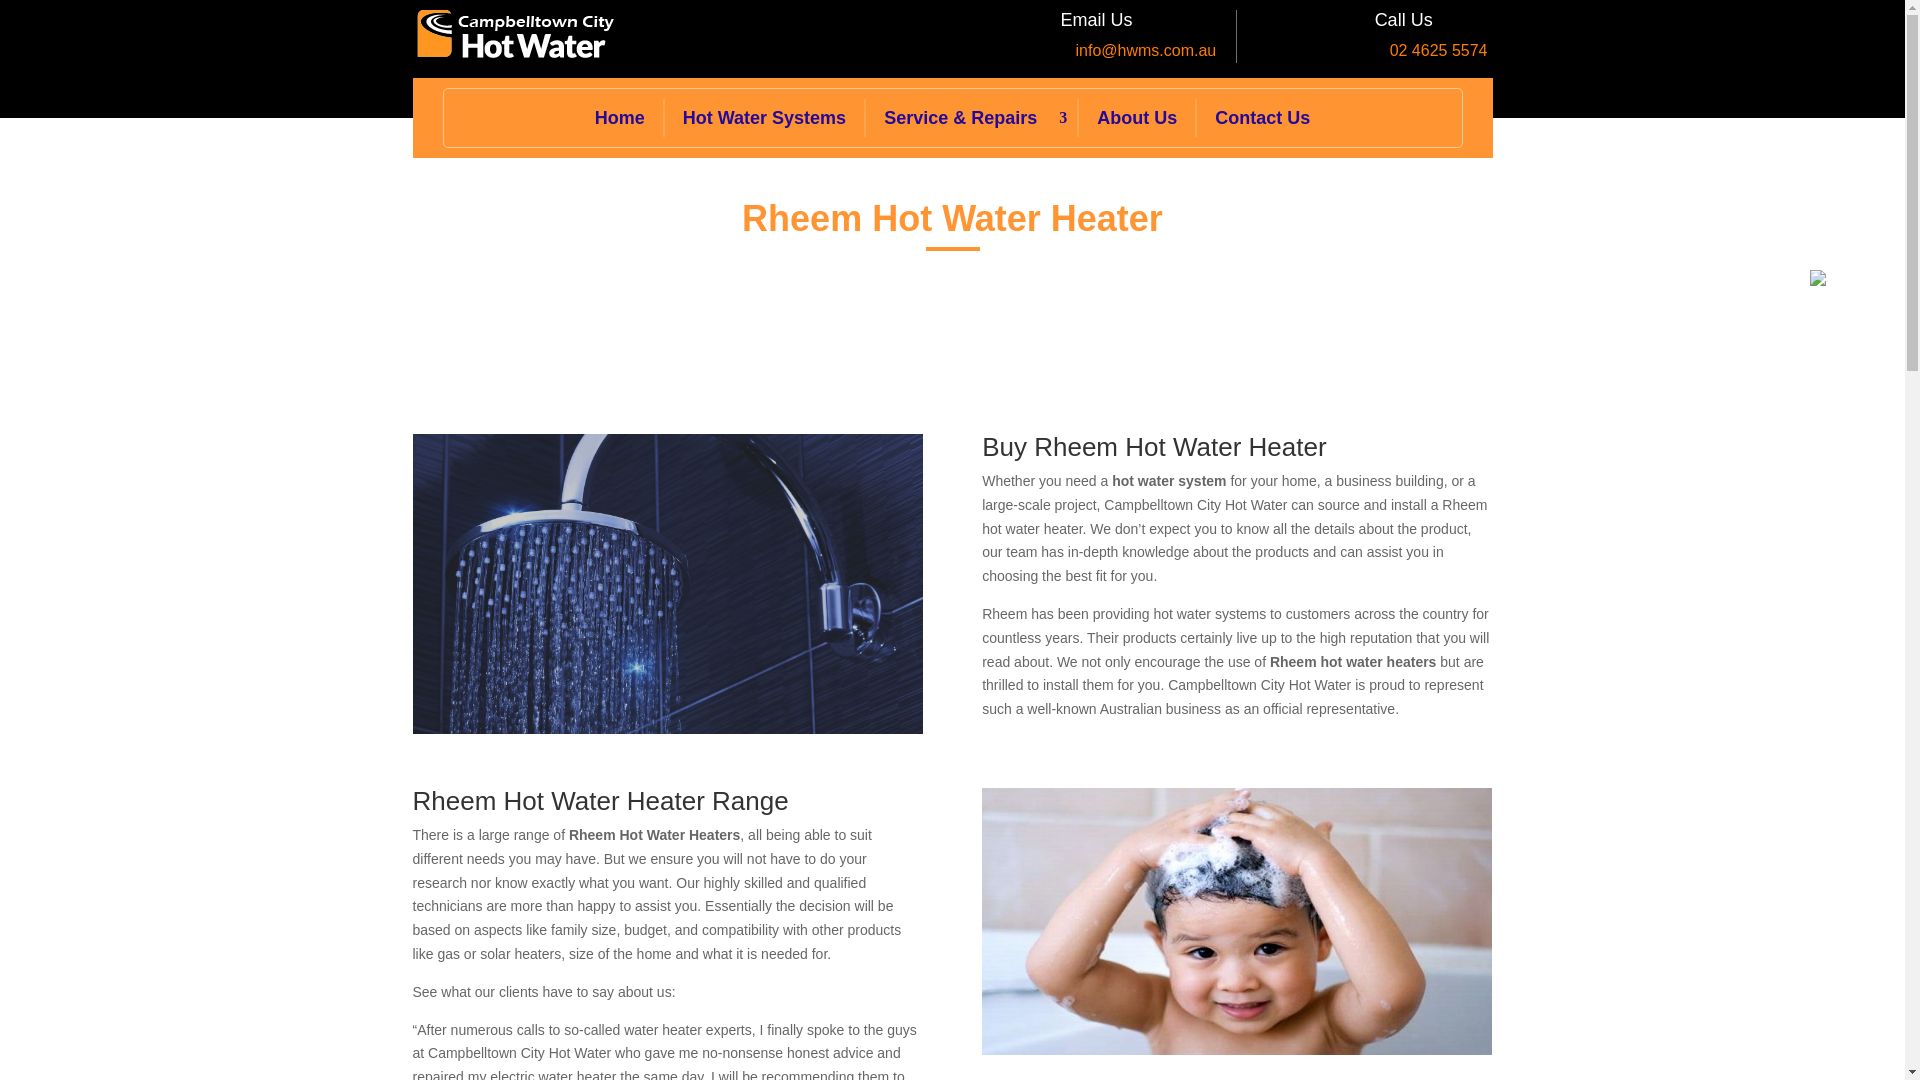 The image size is (1920, 1080). Describe the element at coordinates (1439, 50) in the screenshot. I see `02 4625 5574` at that location.